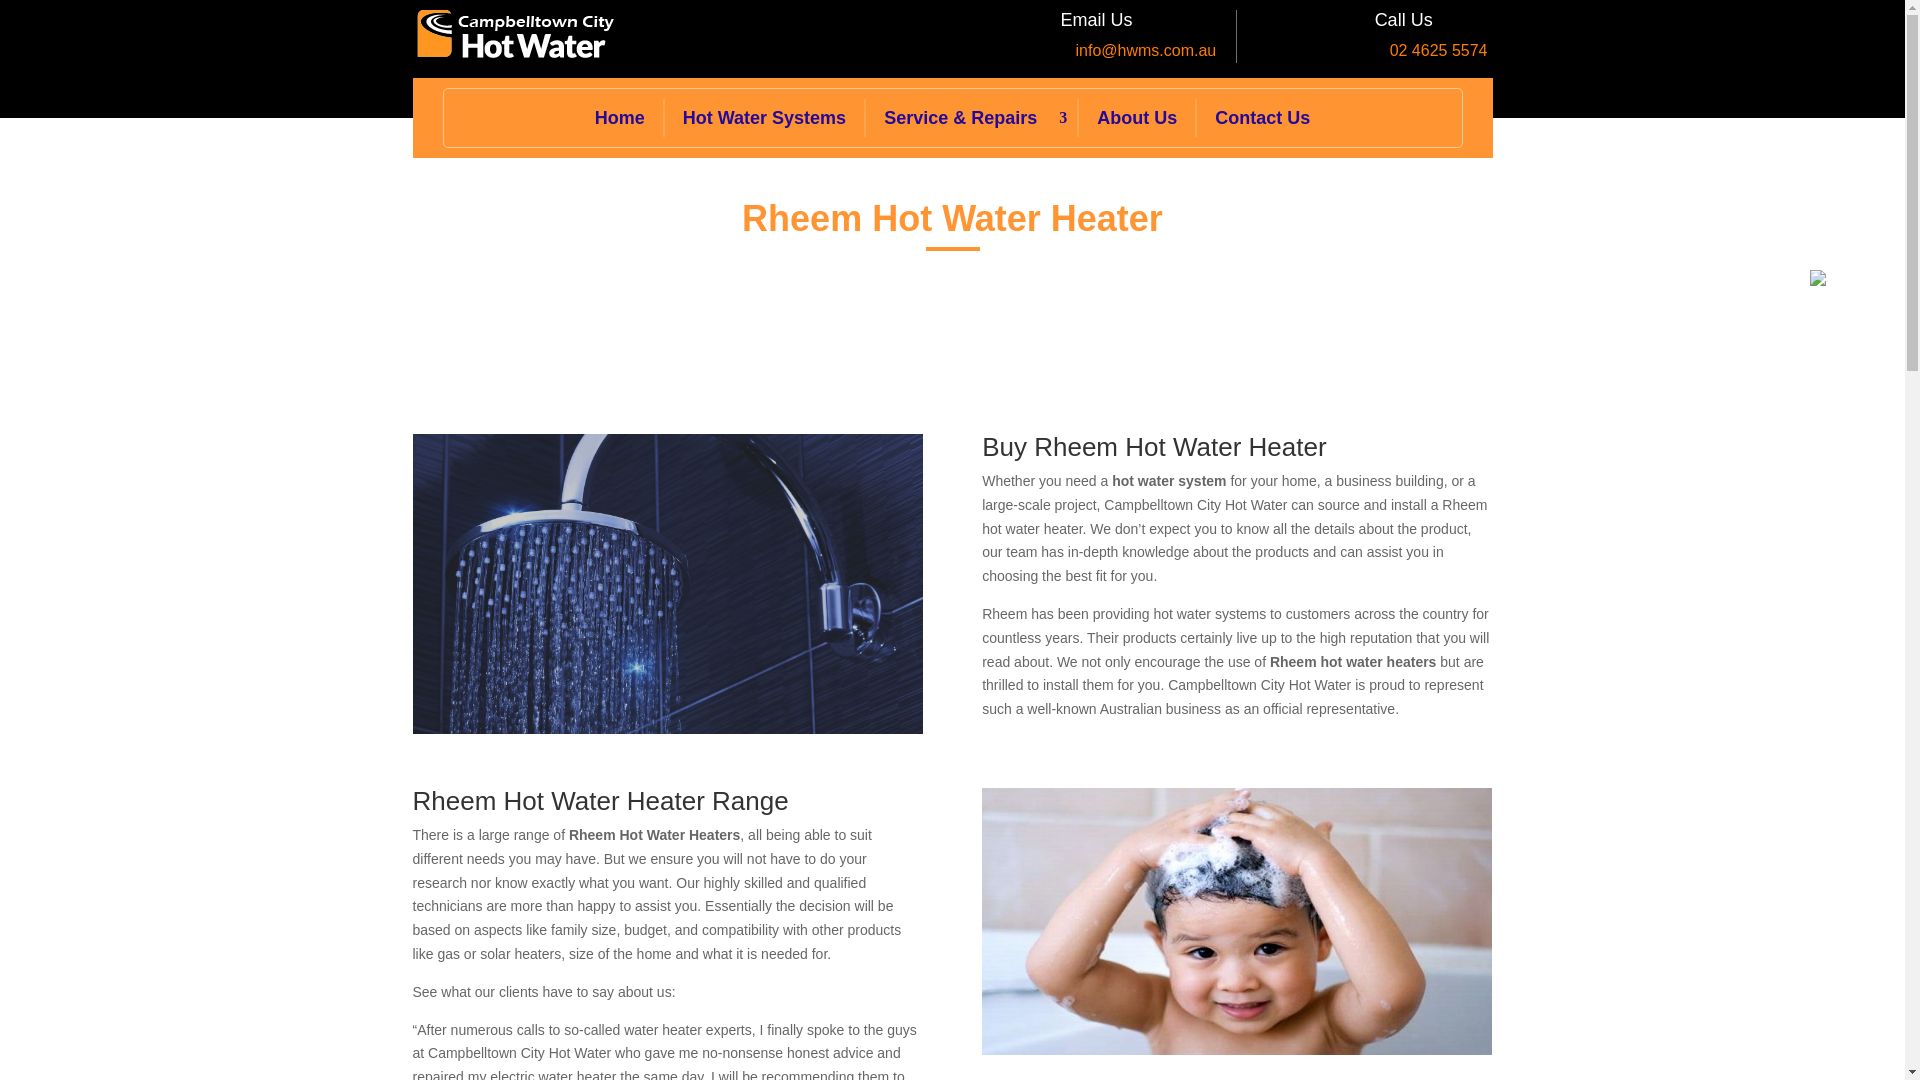 The image size is (1920, 1080). Describe the element at coordinates (1439, 50) in the screenshot. I see `02 4625 5574` at that location.